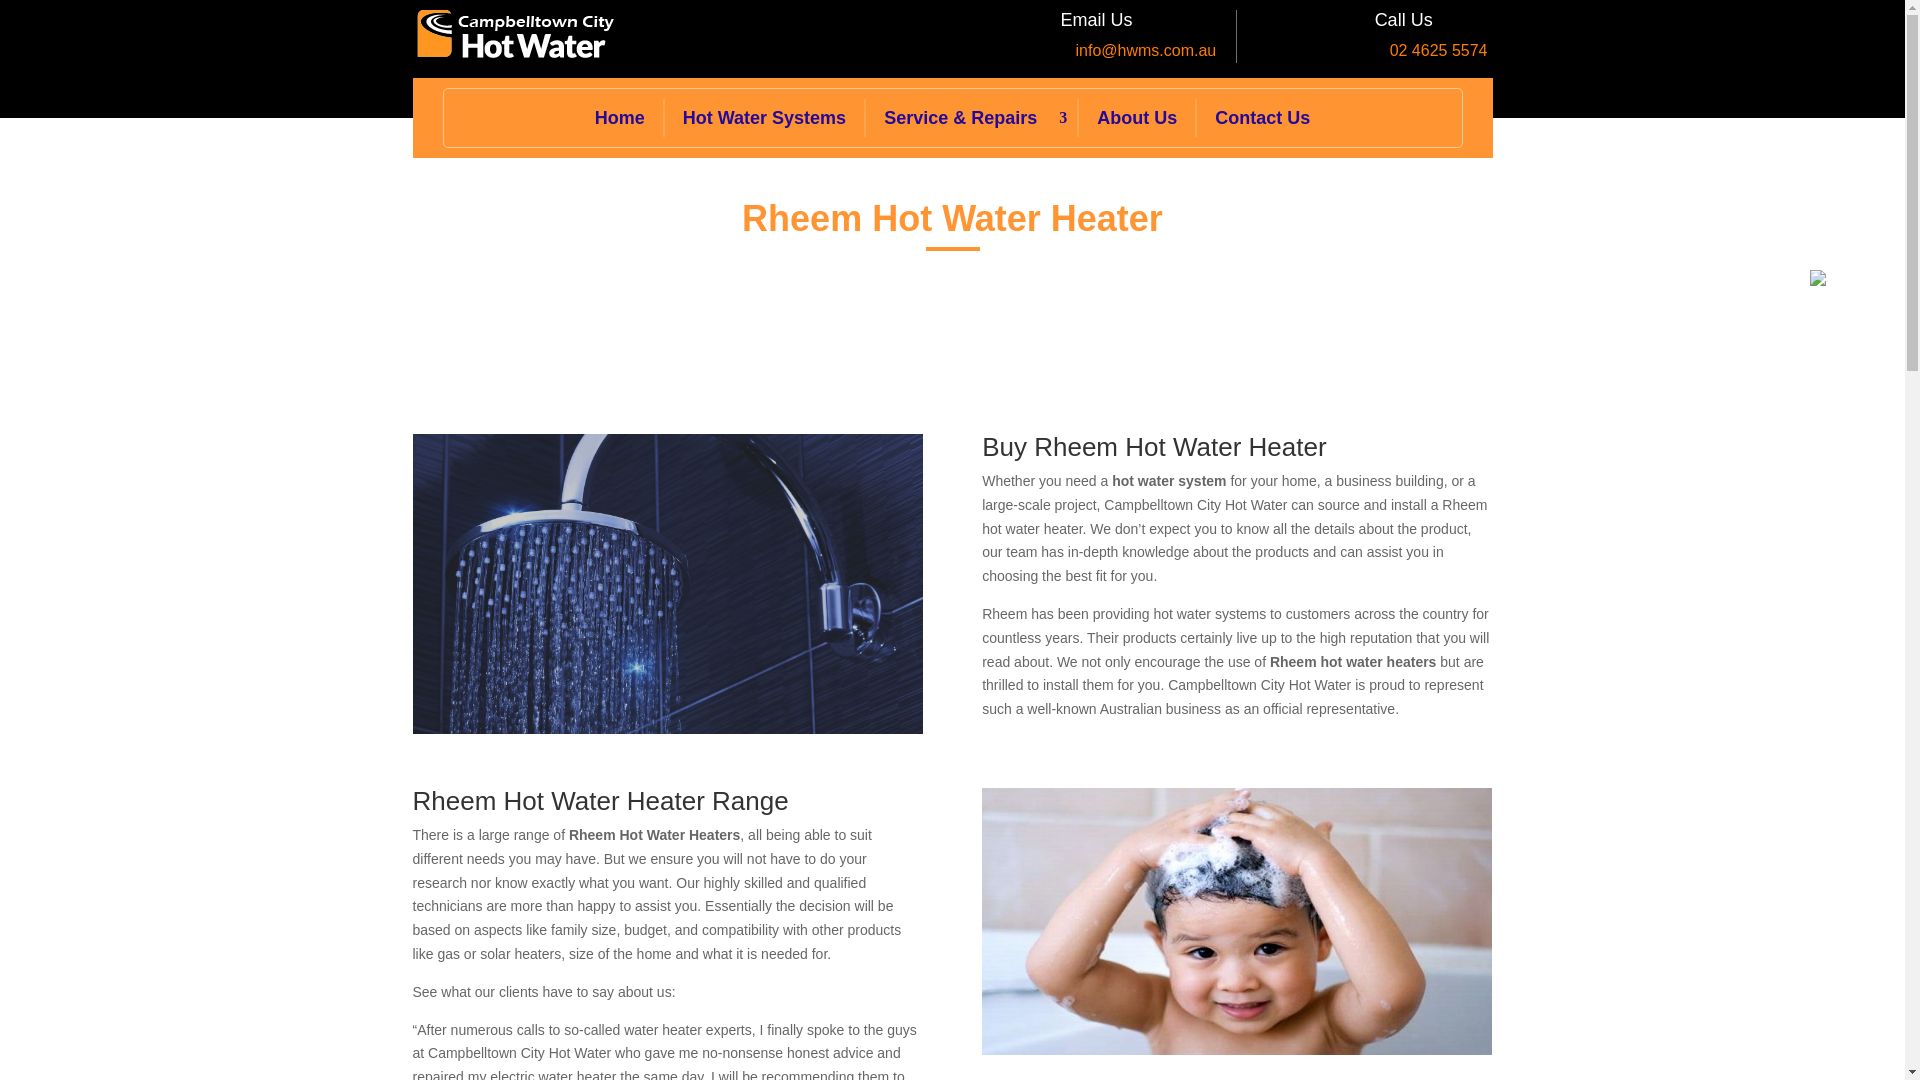 The image size is (1920, 1080). Describe the element at coordinates (1439, 50) in the screenshot. I see `02 4625 5574` at that location.